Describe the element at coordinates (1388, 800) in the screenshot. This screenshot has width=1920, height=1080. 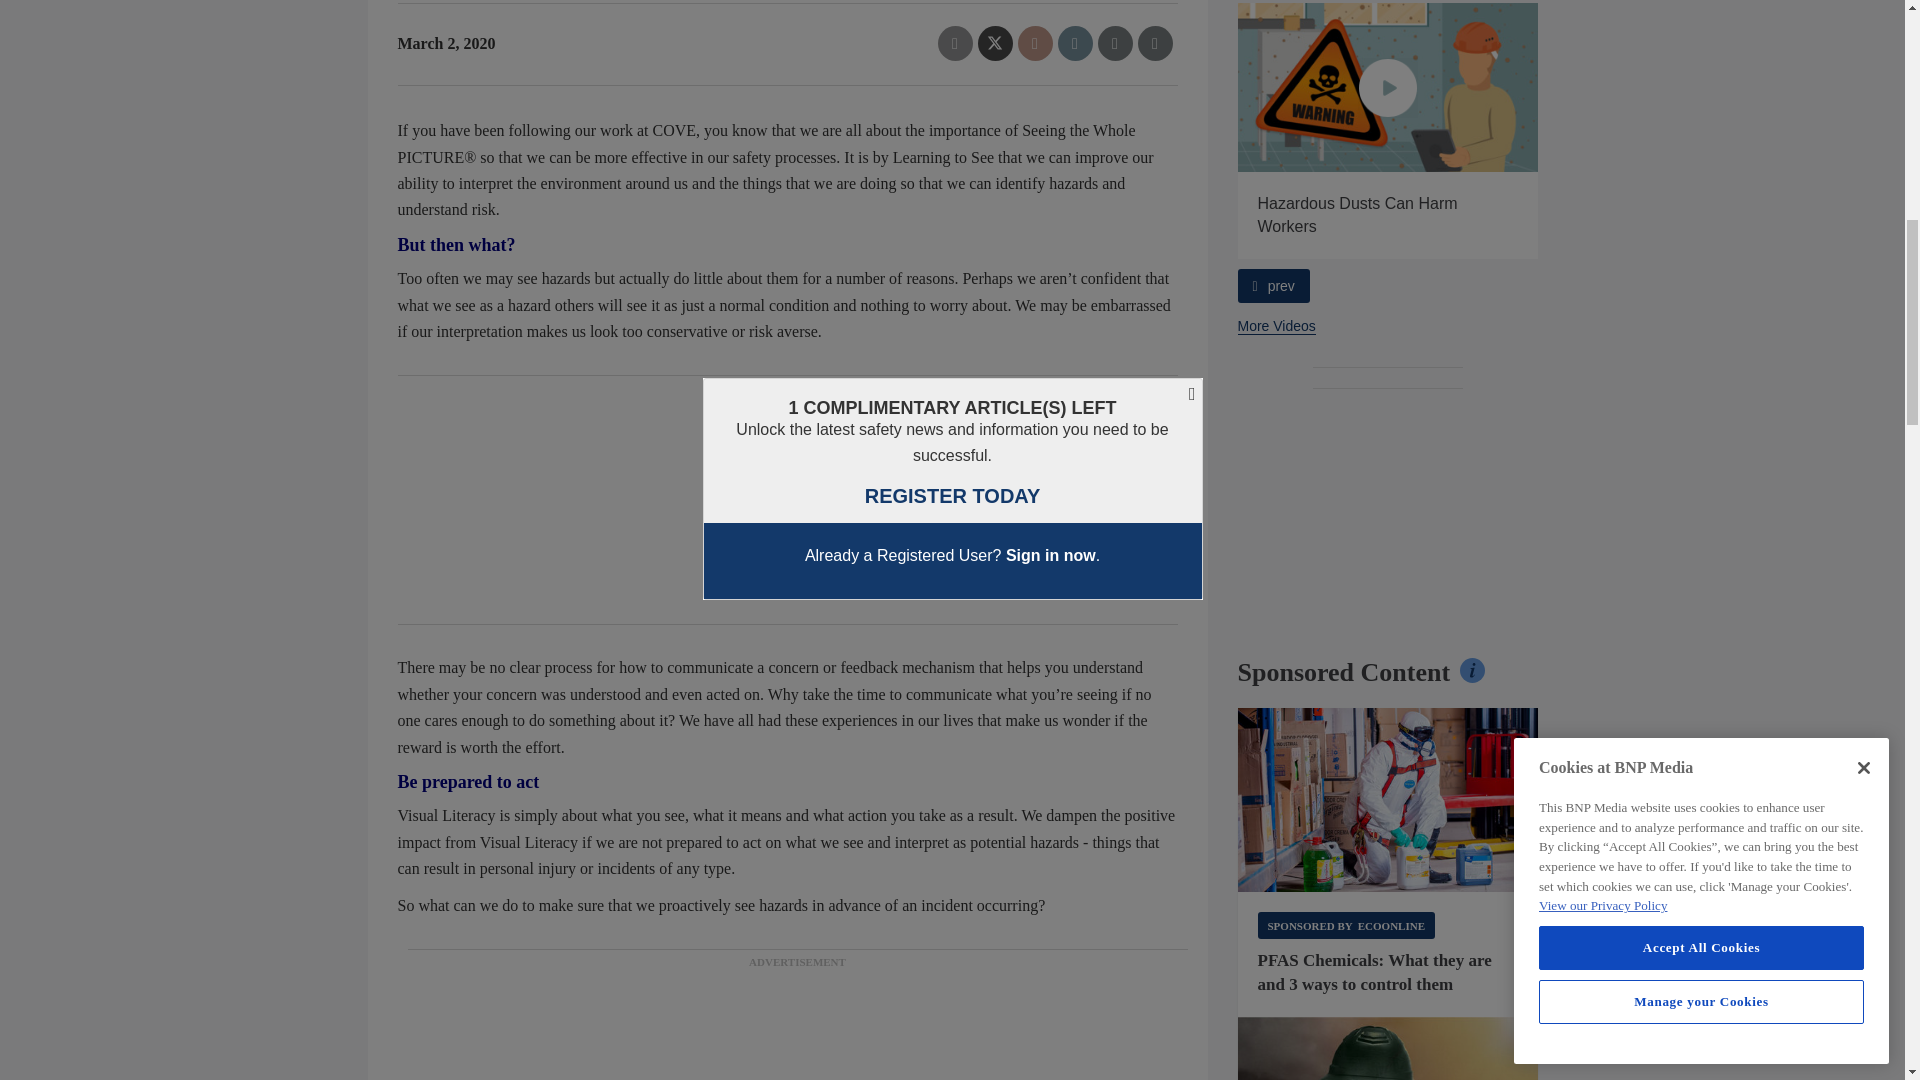
I see `chemical safety` at that location.